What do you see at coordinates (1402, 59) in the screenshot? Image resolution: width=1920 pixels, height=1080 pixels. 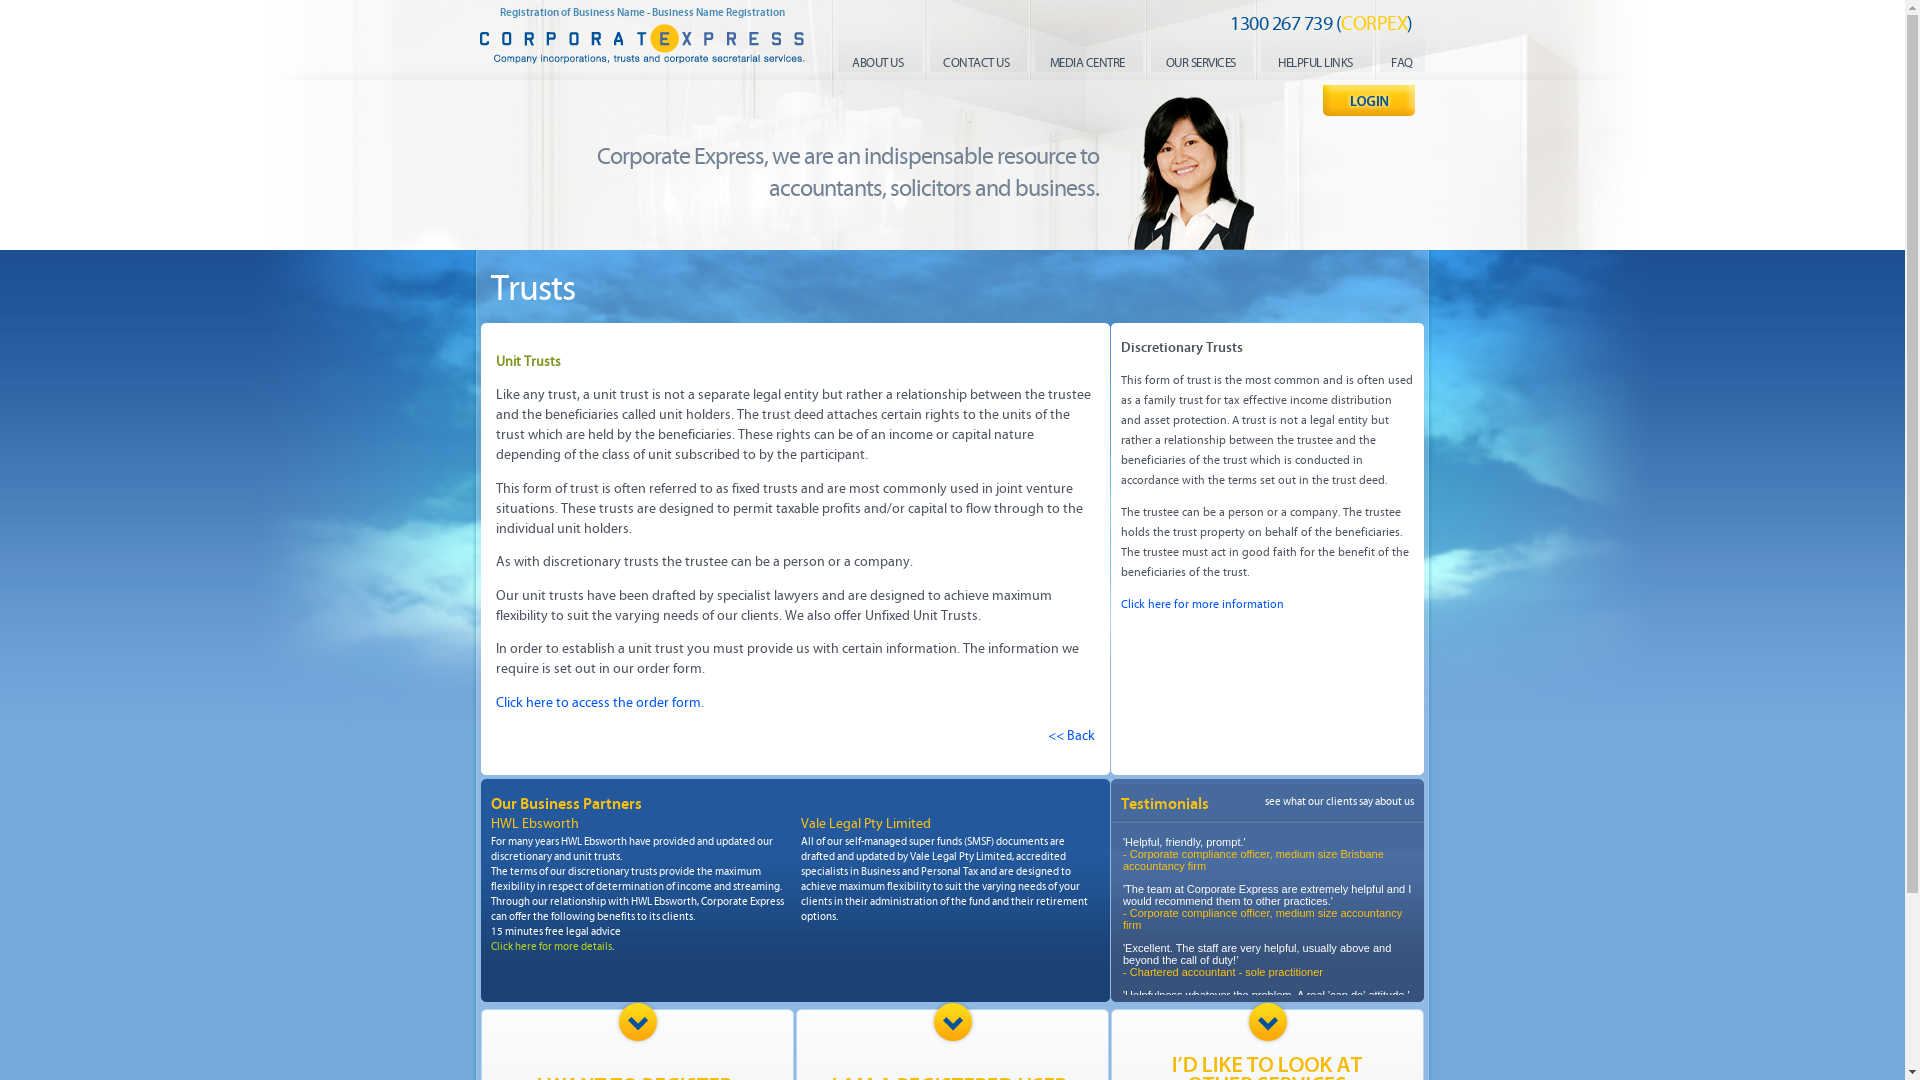 I see `FAQ` at bounding box center [1402, 59].